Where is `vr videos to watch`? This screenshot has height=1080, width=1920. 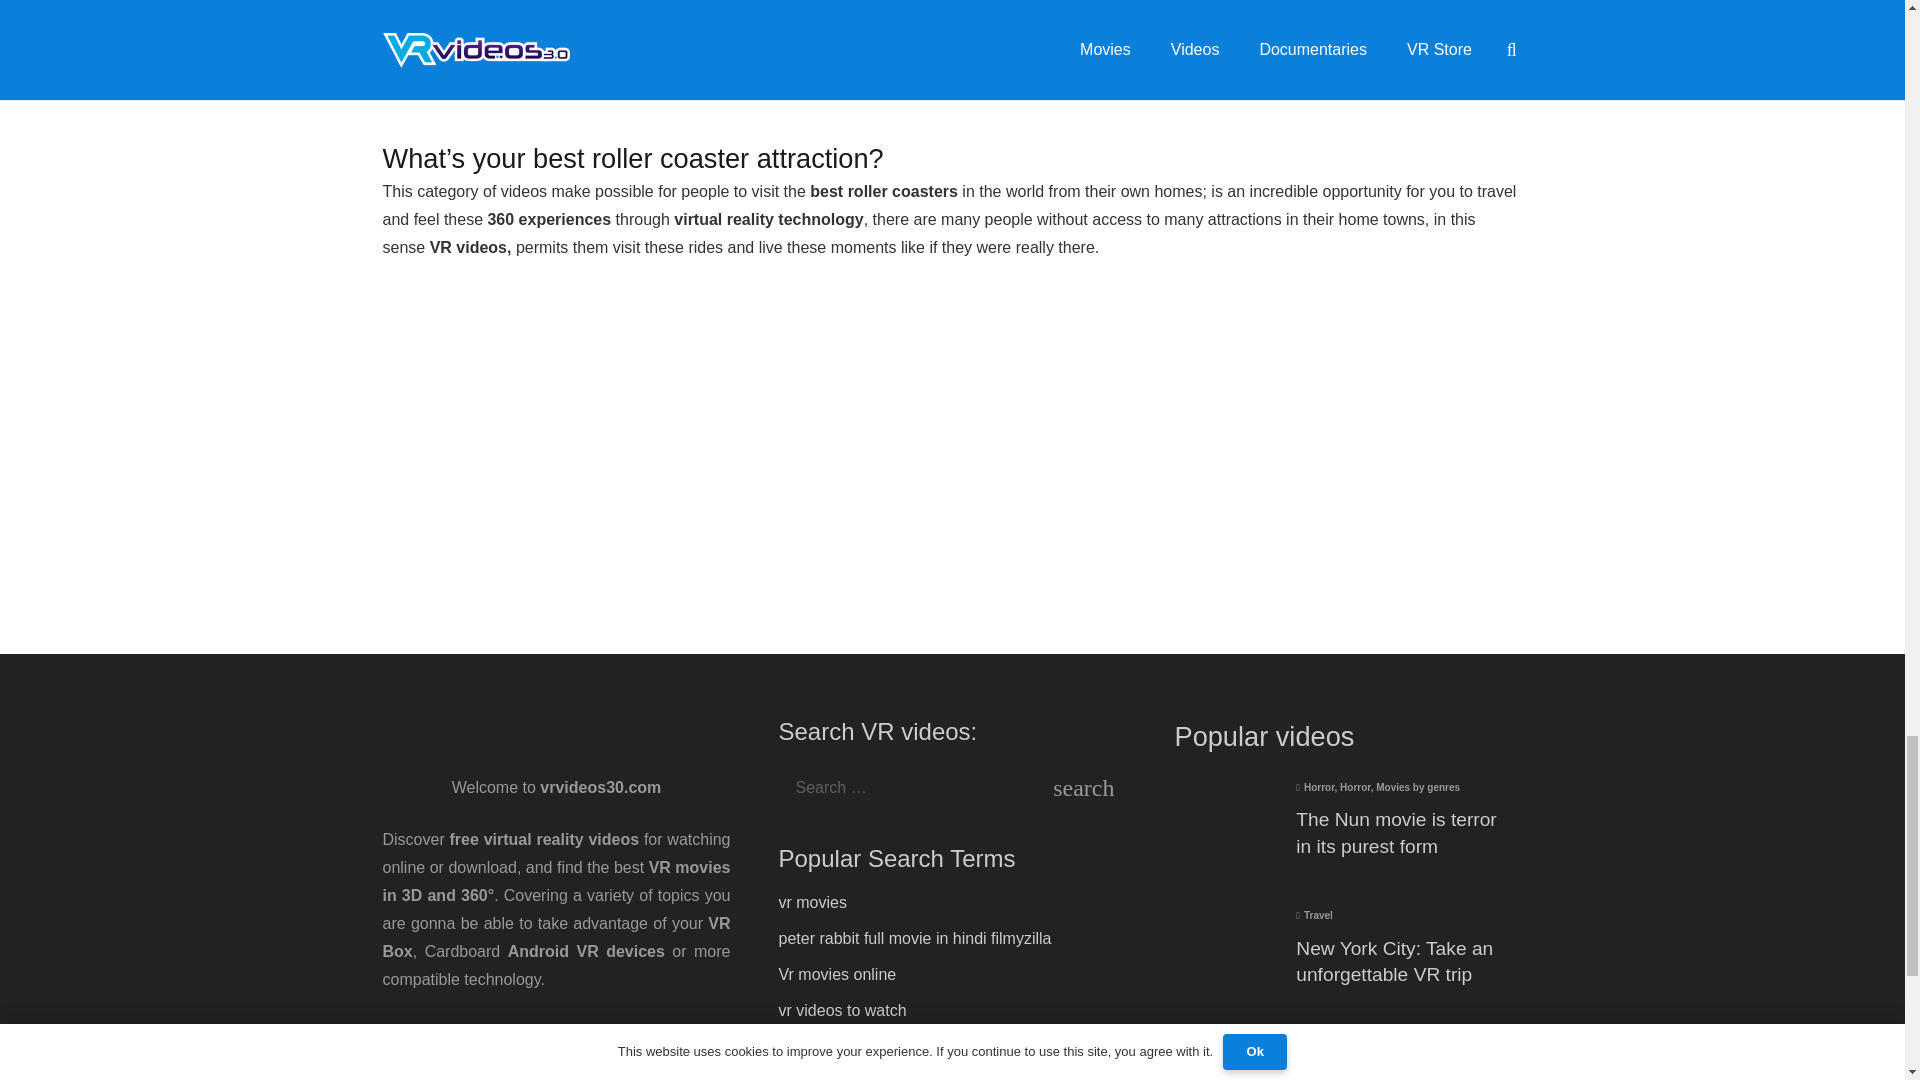 vr videos to watch is located at coordinates (842, 1010).